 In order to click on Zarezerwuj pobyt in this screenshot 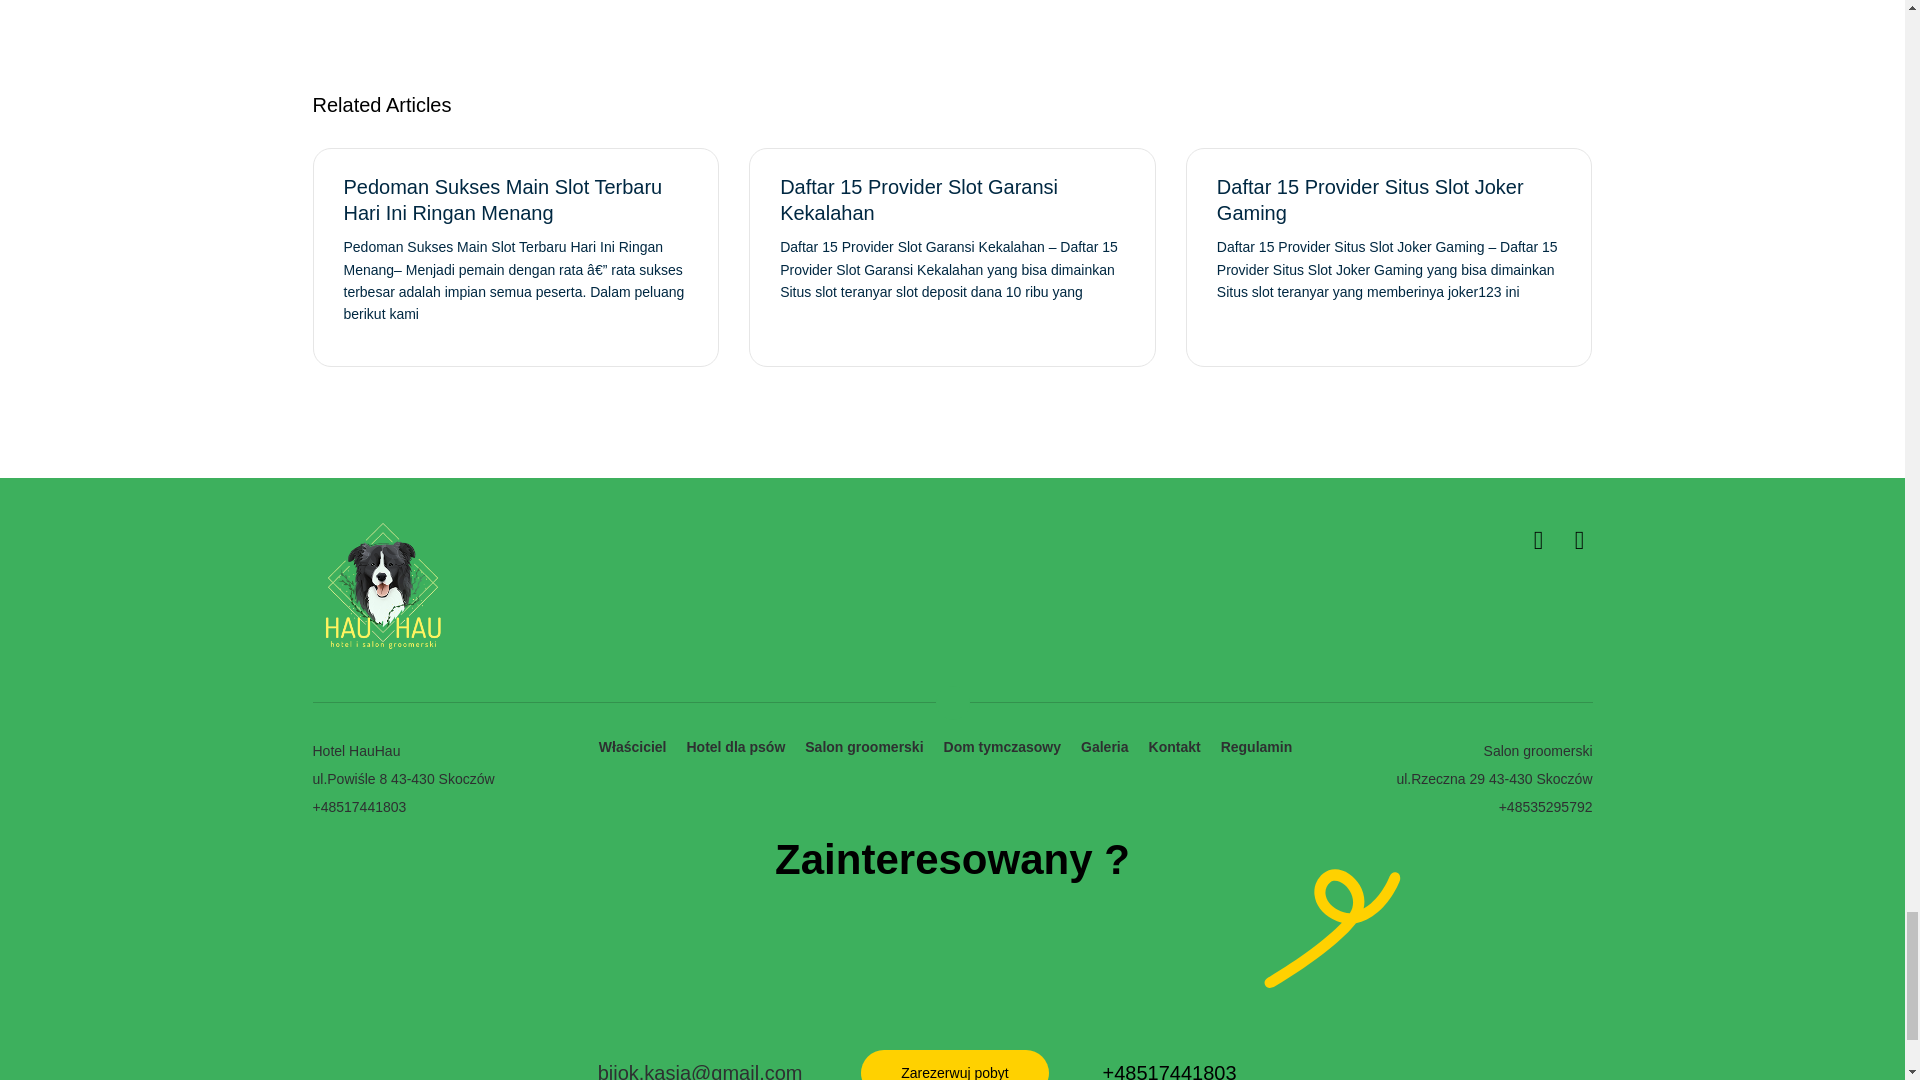, I will do `click(954, 1064)`.